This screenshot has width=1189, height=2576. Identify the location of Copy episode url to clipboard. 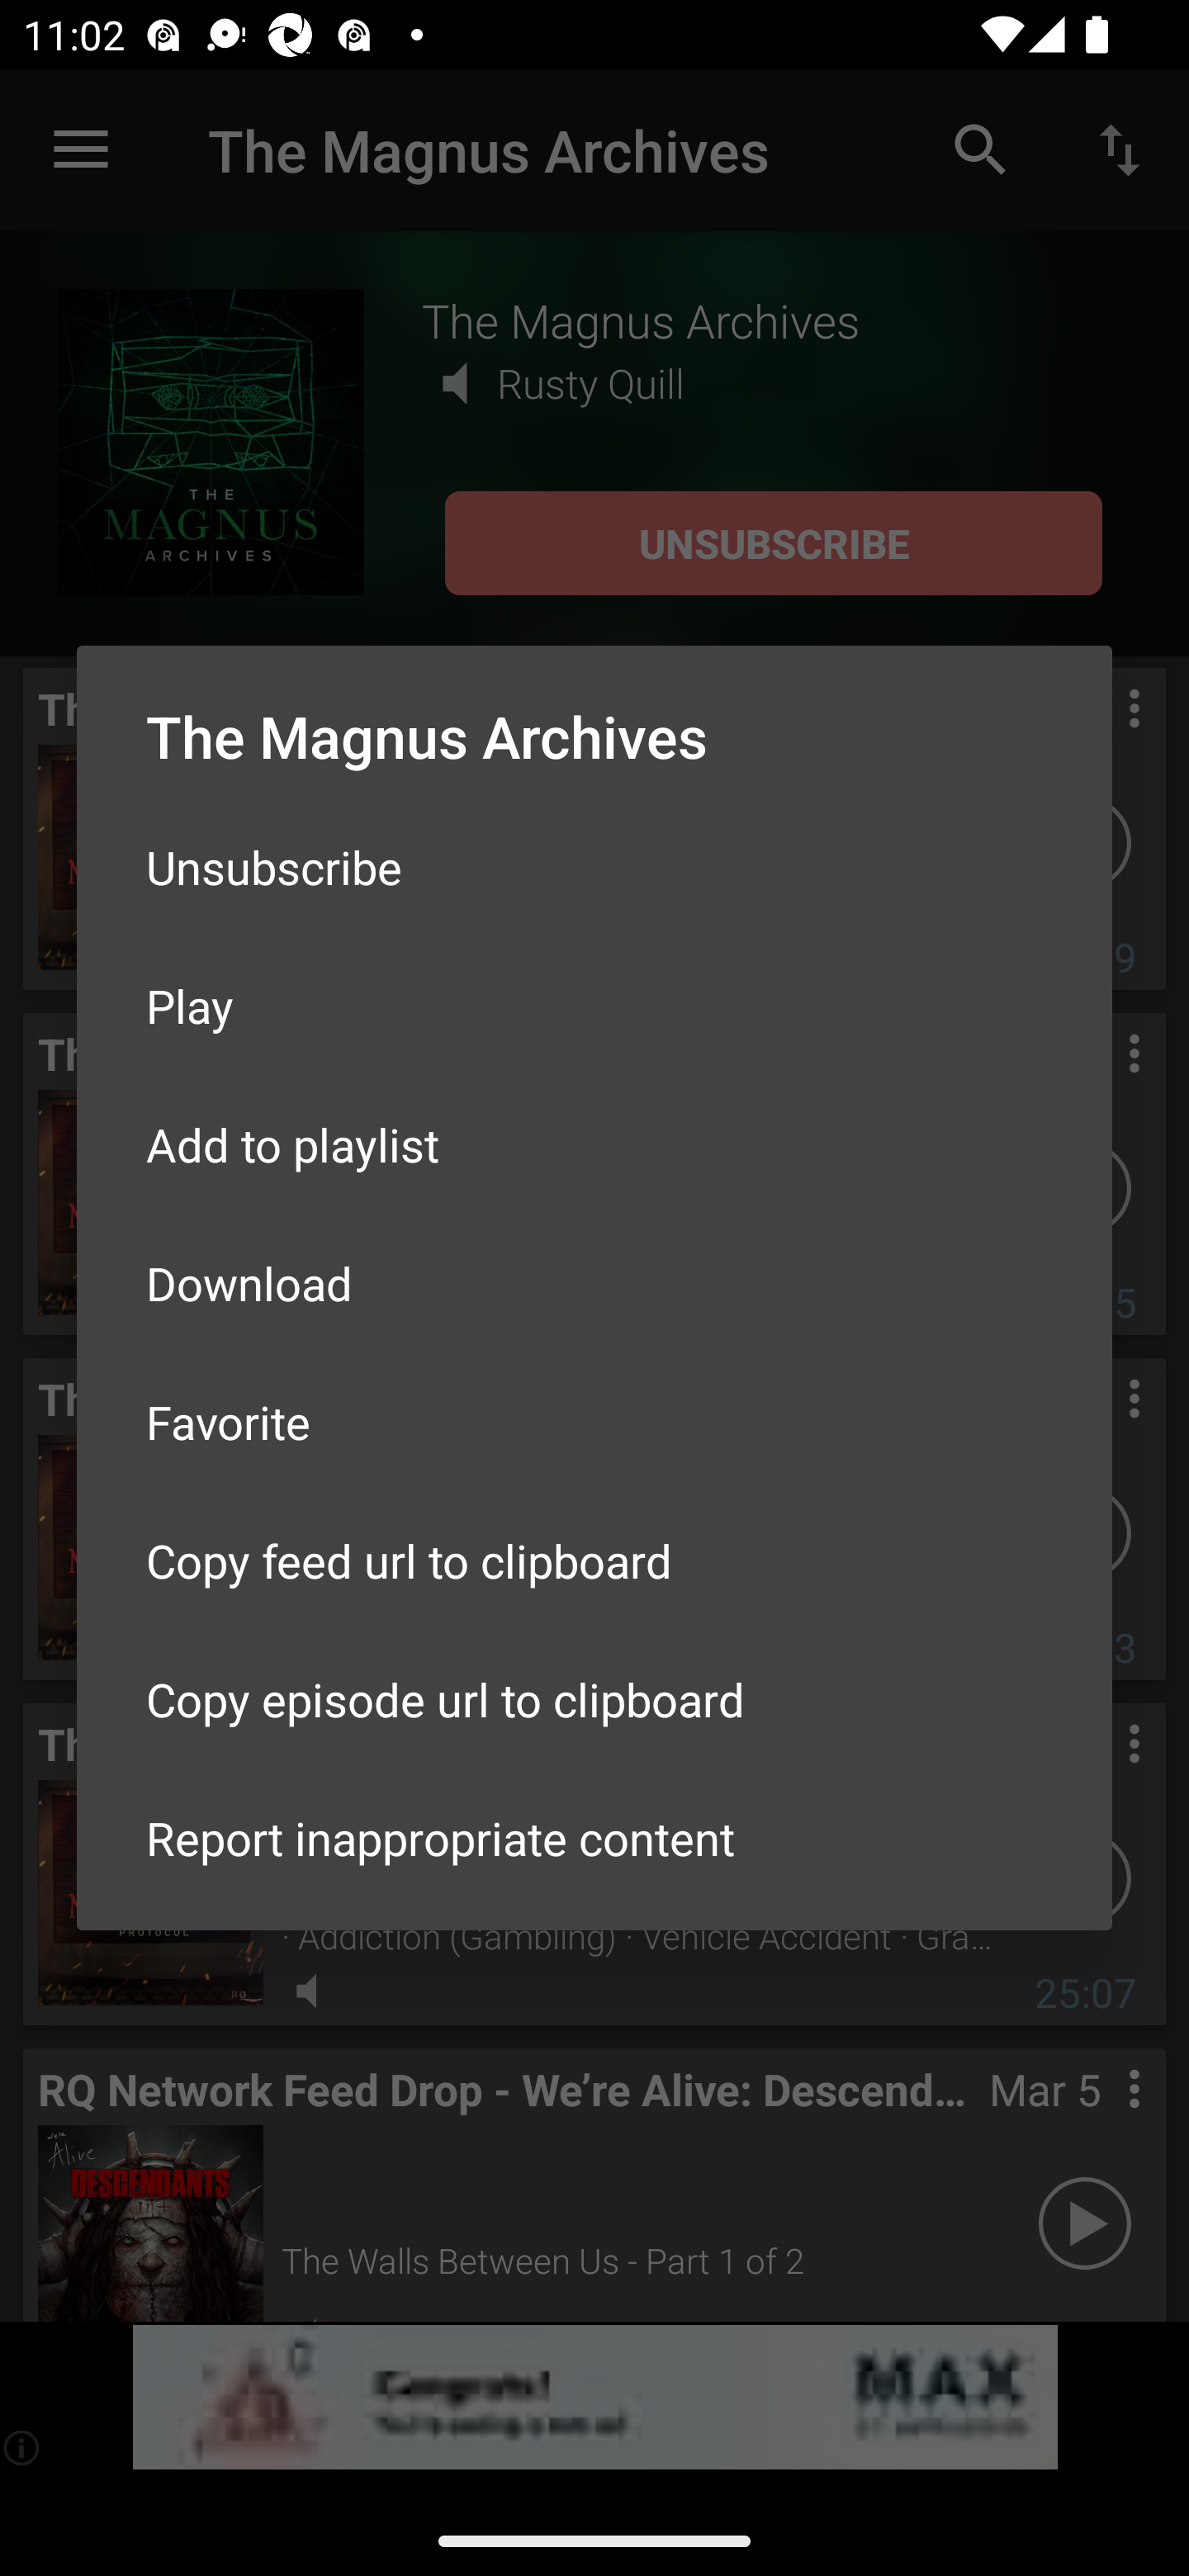
(594, 1699).